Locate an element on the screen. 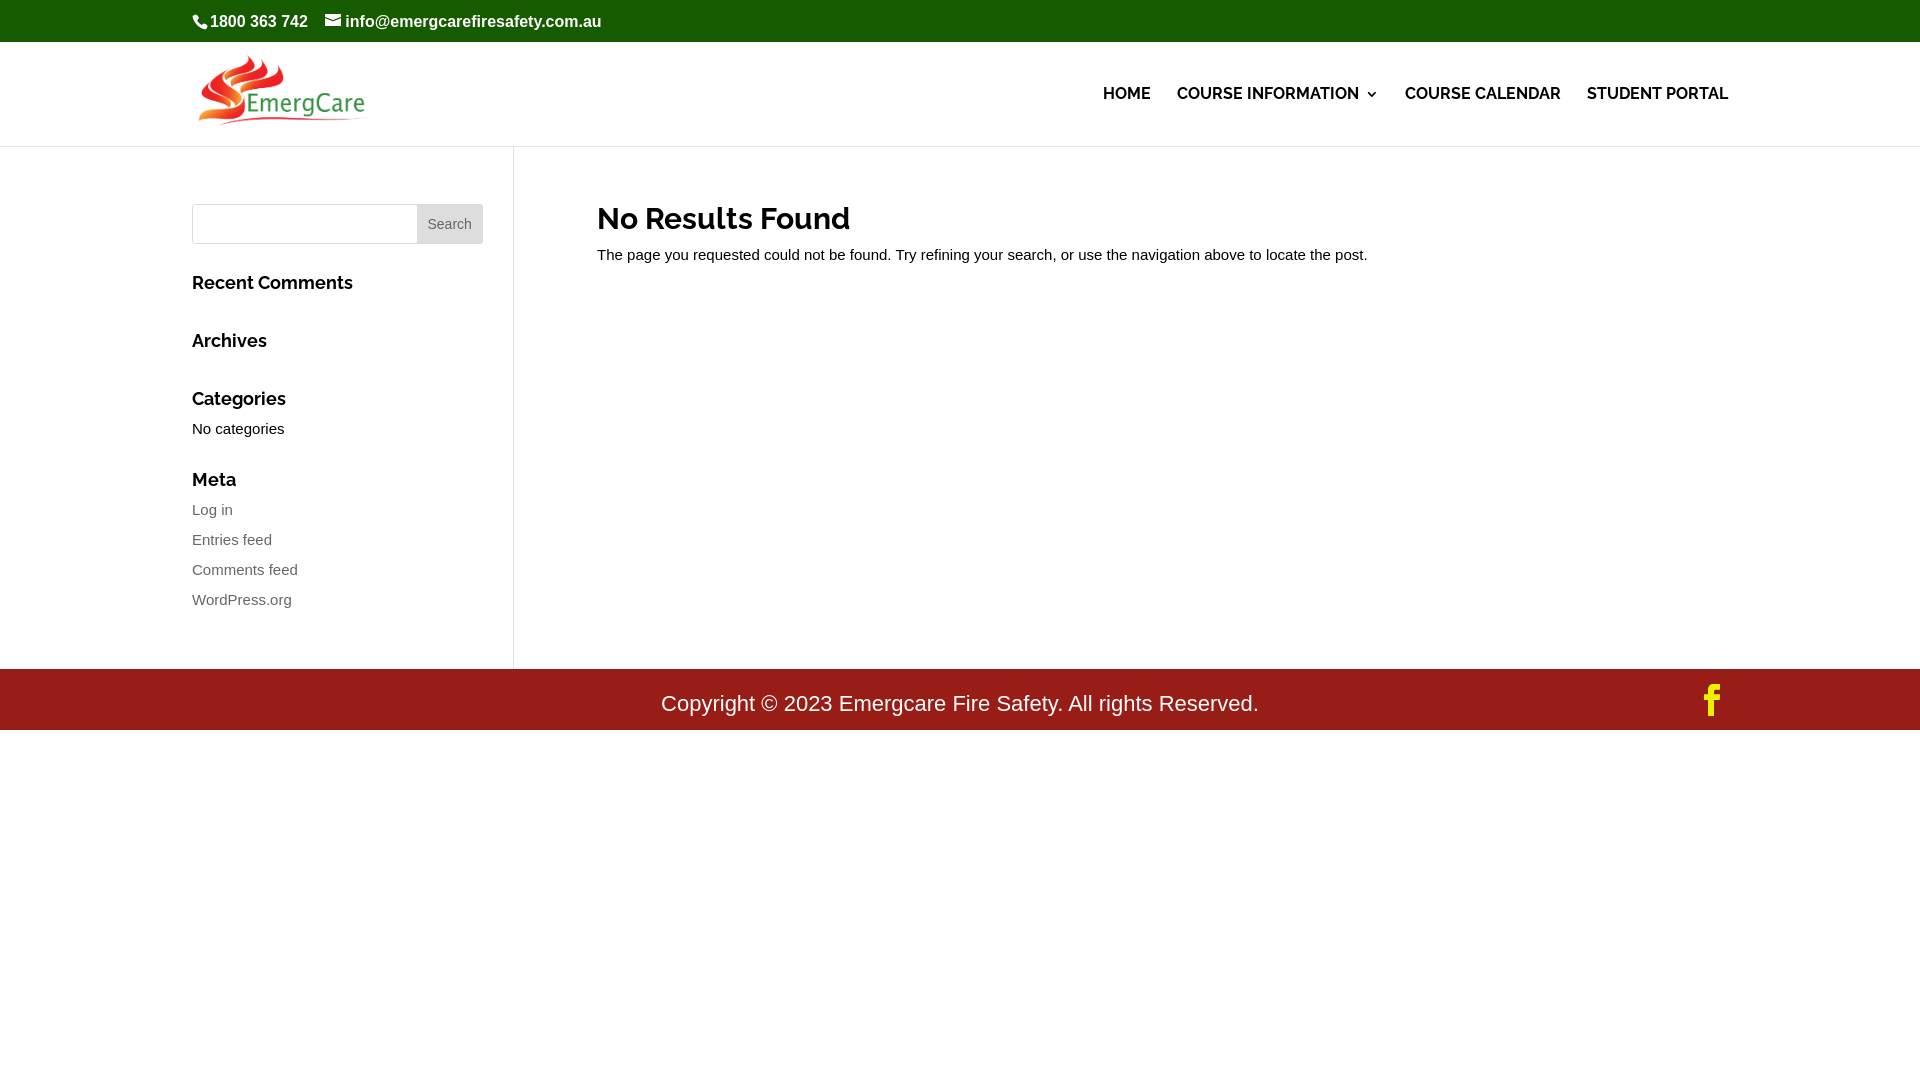 This screenshot has height=1080, width=1920. Search is located at coordinates (450, 224).